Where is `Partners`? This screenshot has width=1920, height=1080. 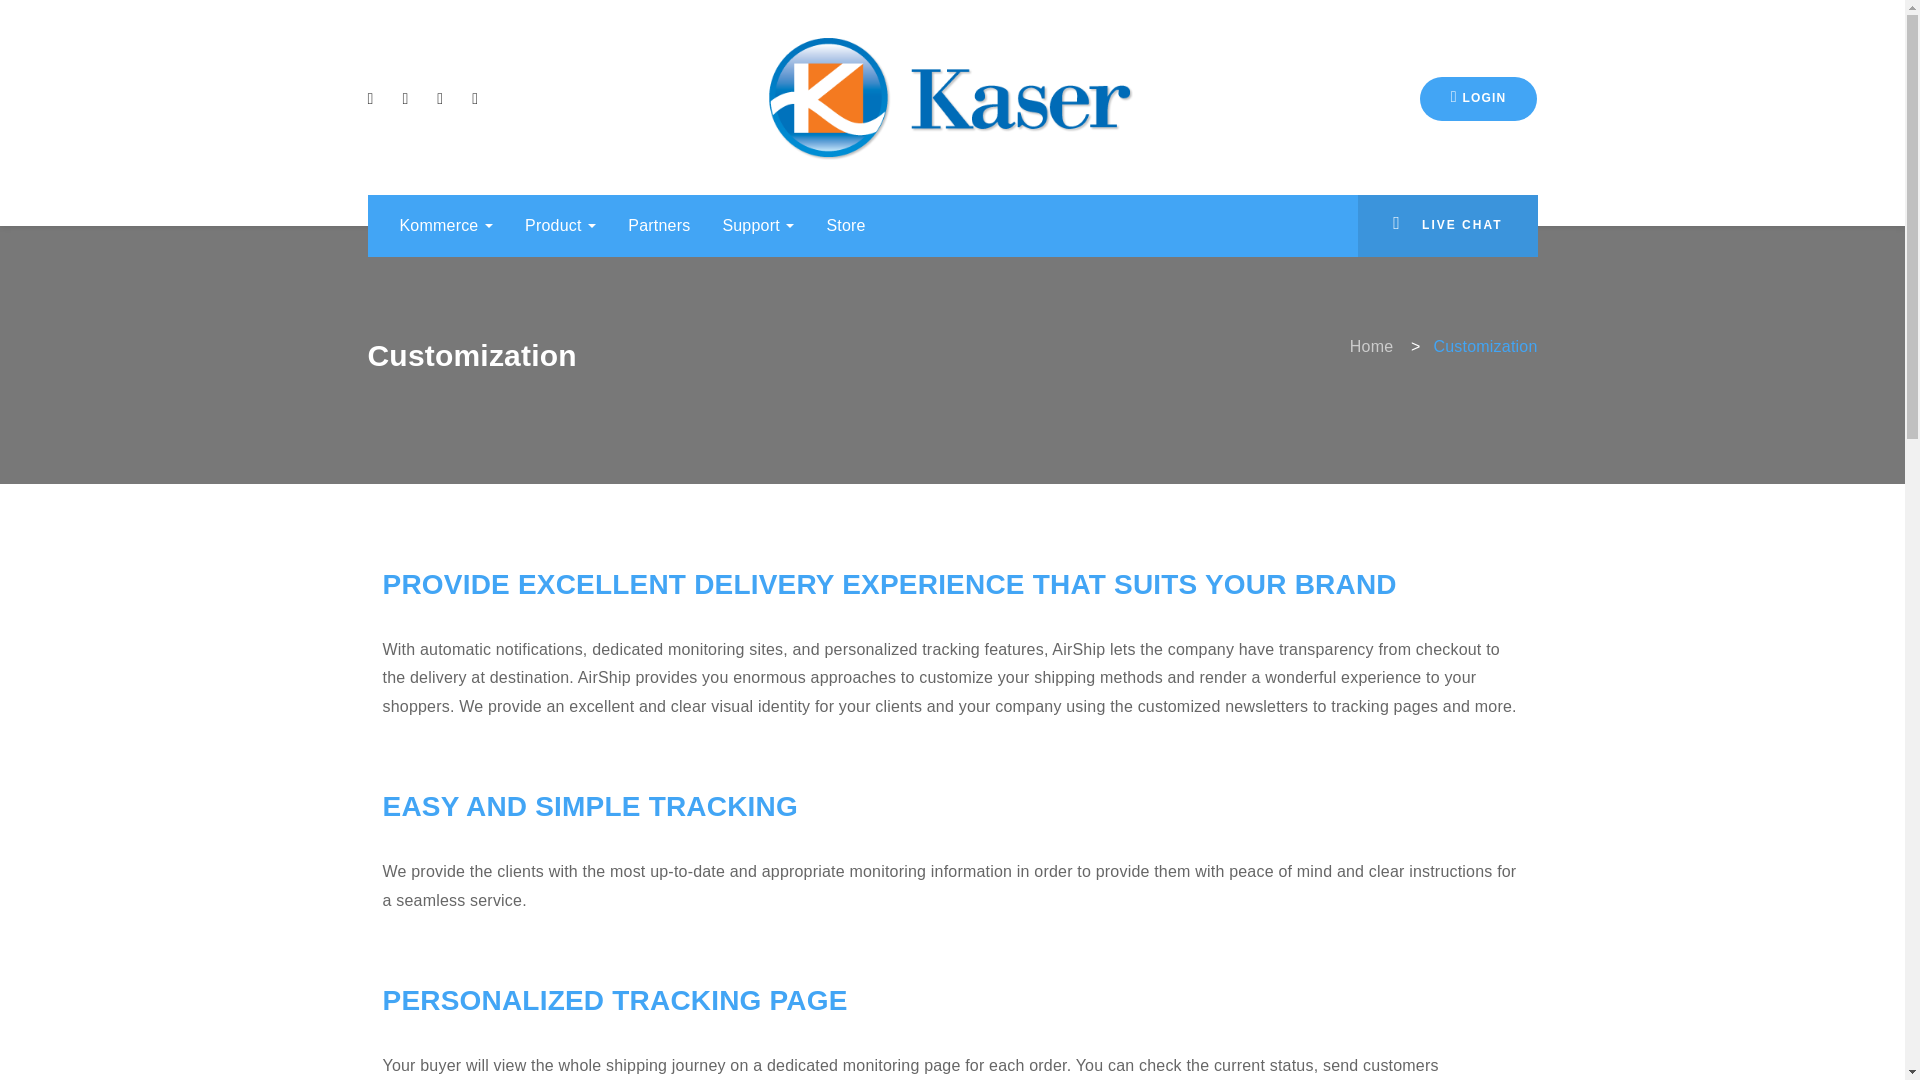
Partners is located at coordinates (659, 225).